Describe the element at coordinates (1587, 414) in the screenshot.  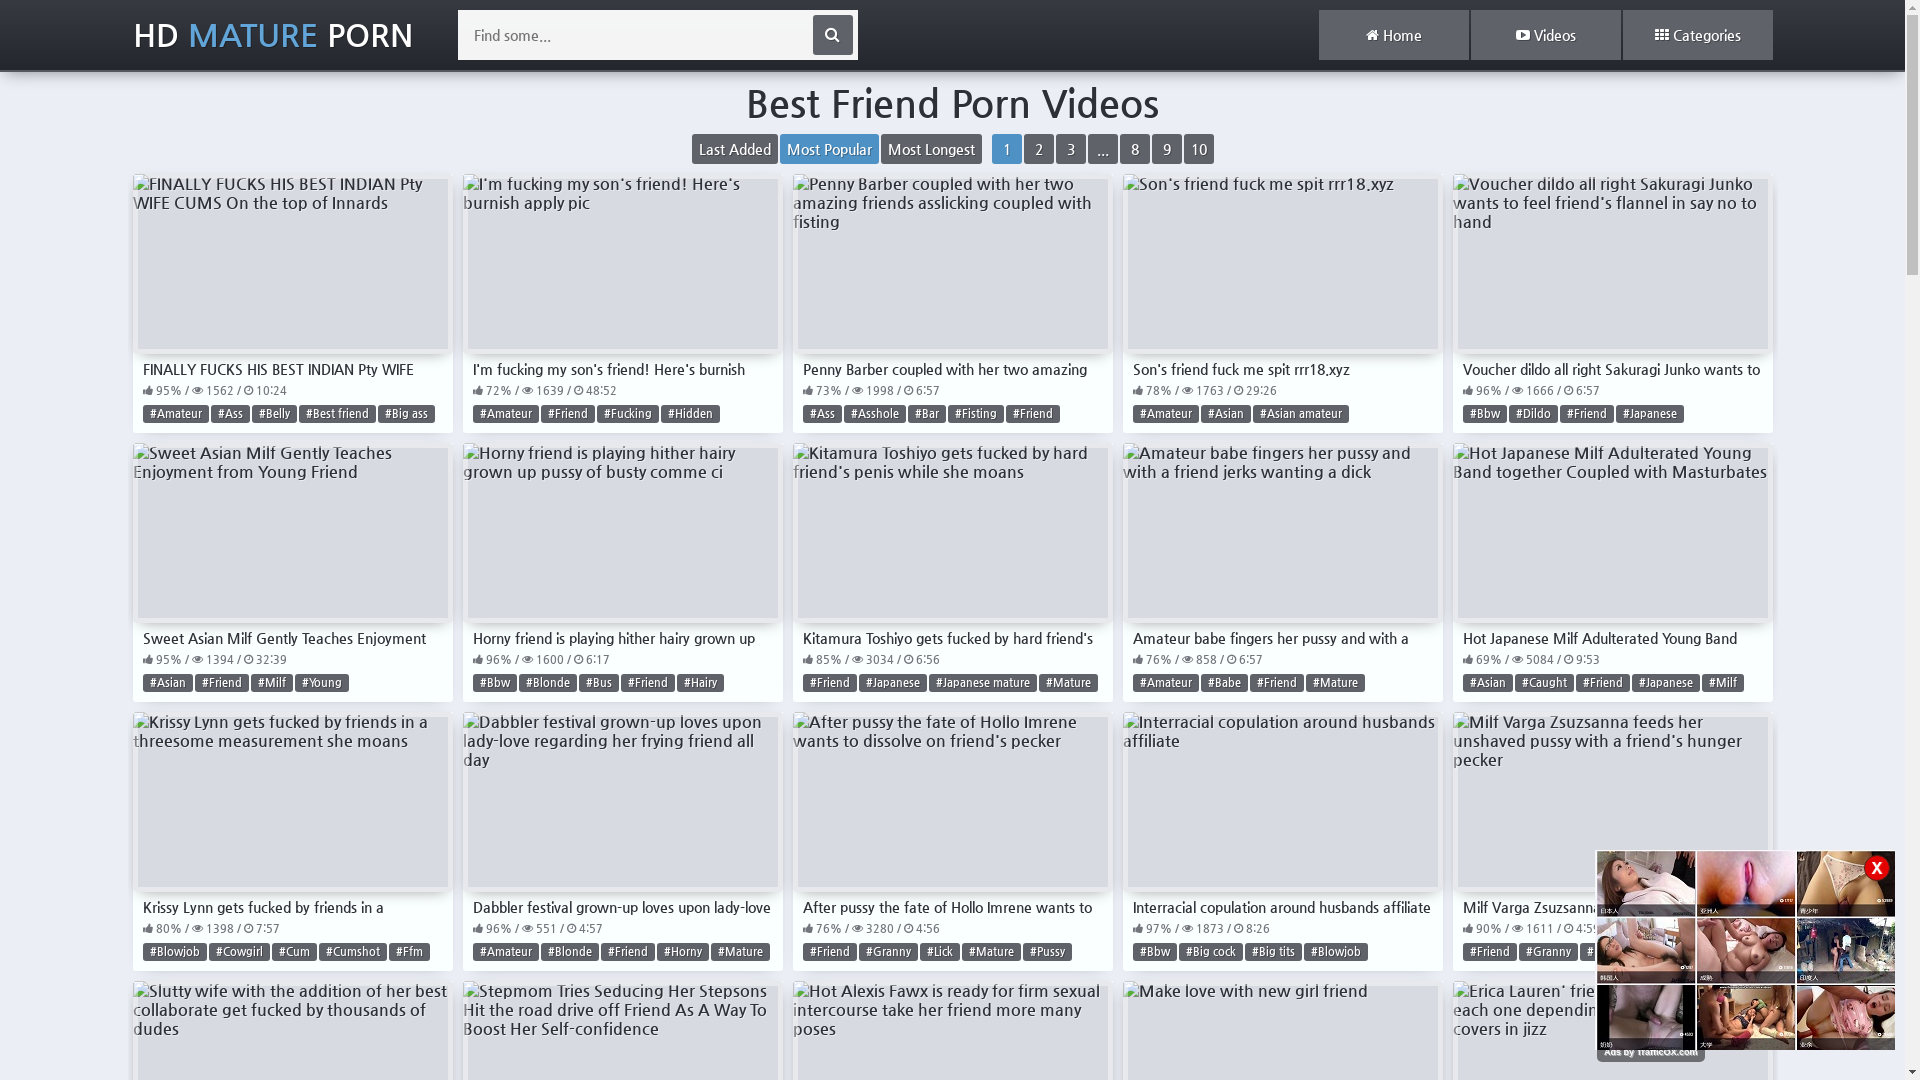
I see `#Friend` at that location.